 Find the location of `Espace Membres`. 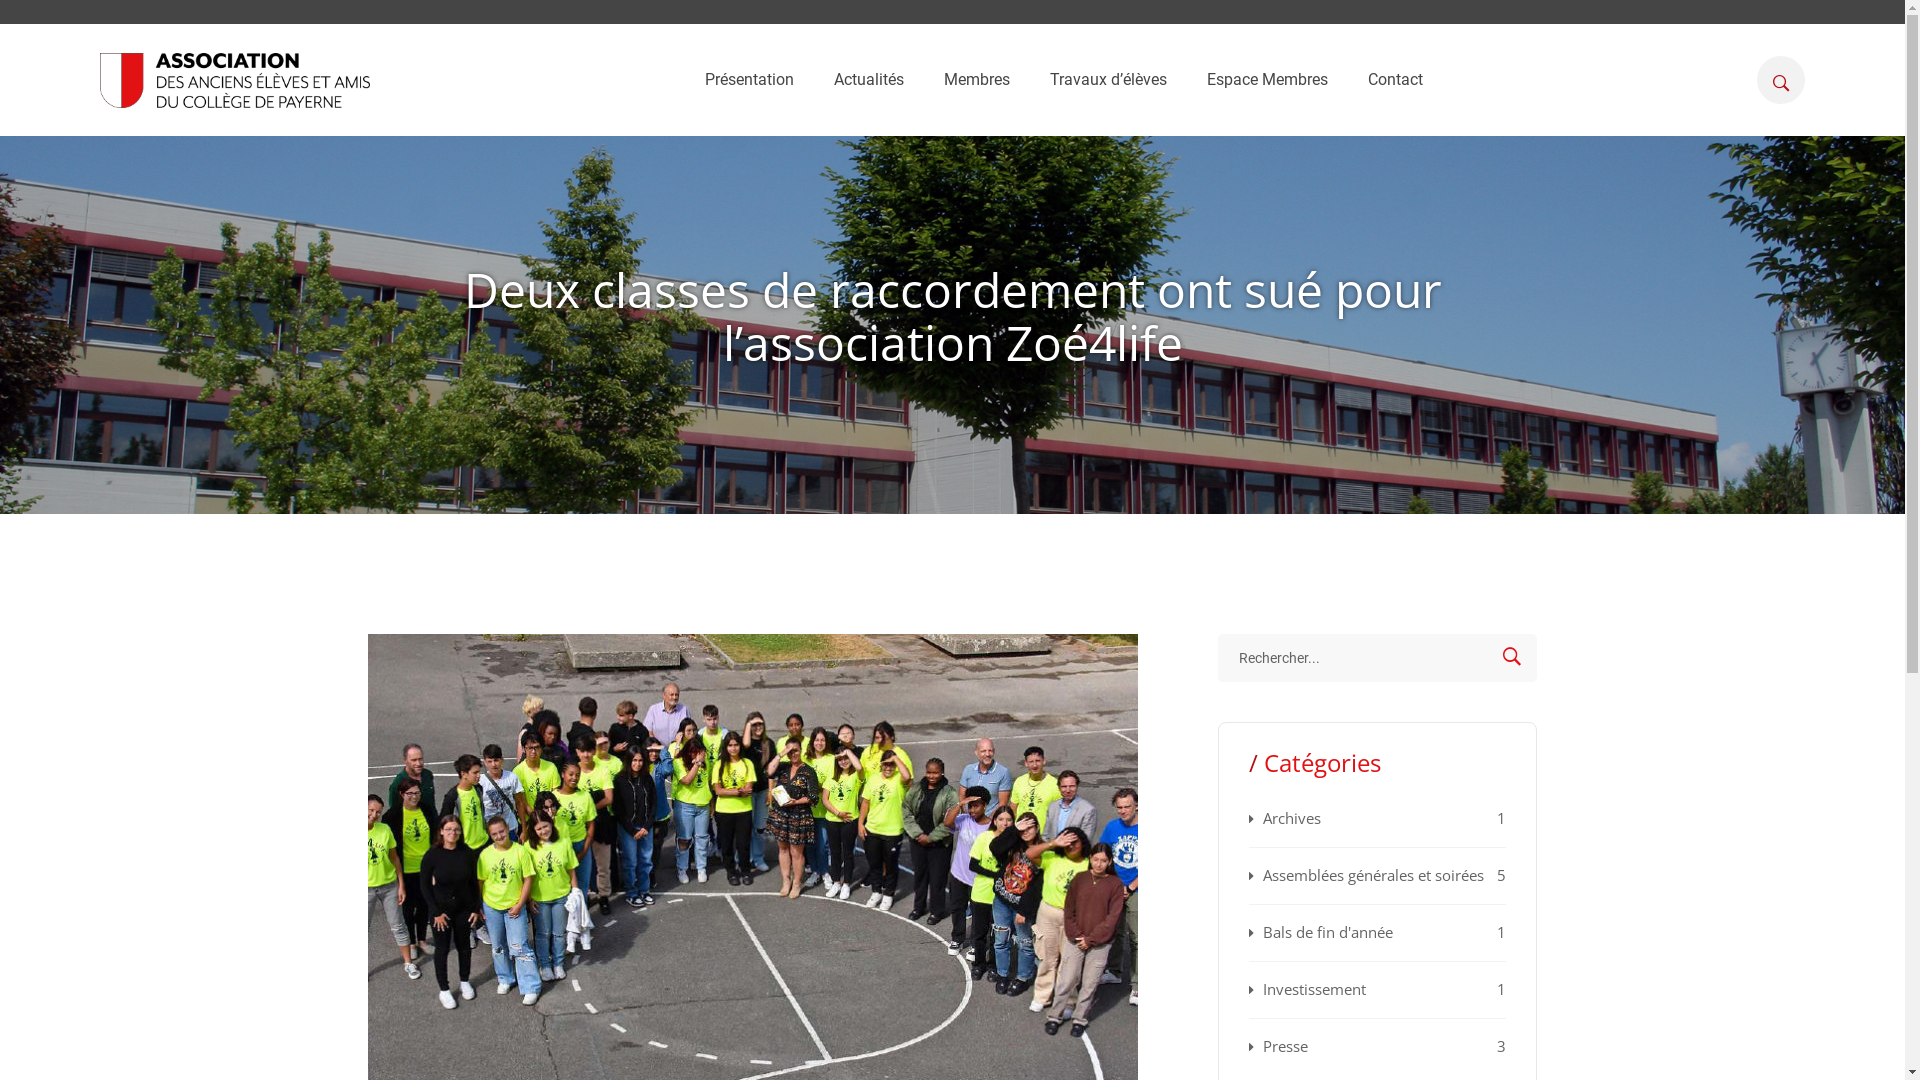

Espace Membres is located at coordinates (1266, 80).